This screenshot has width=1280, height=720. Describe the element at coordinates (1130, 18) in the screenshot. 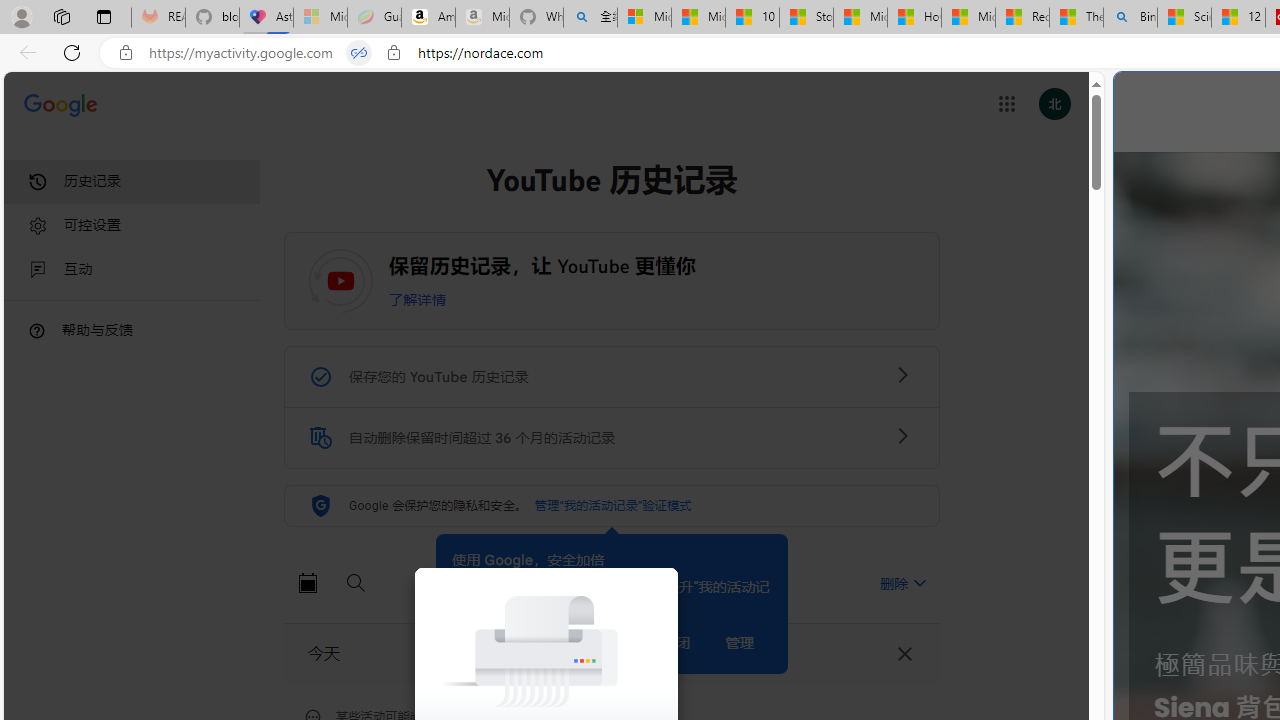

I see `Bing` at that location.